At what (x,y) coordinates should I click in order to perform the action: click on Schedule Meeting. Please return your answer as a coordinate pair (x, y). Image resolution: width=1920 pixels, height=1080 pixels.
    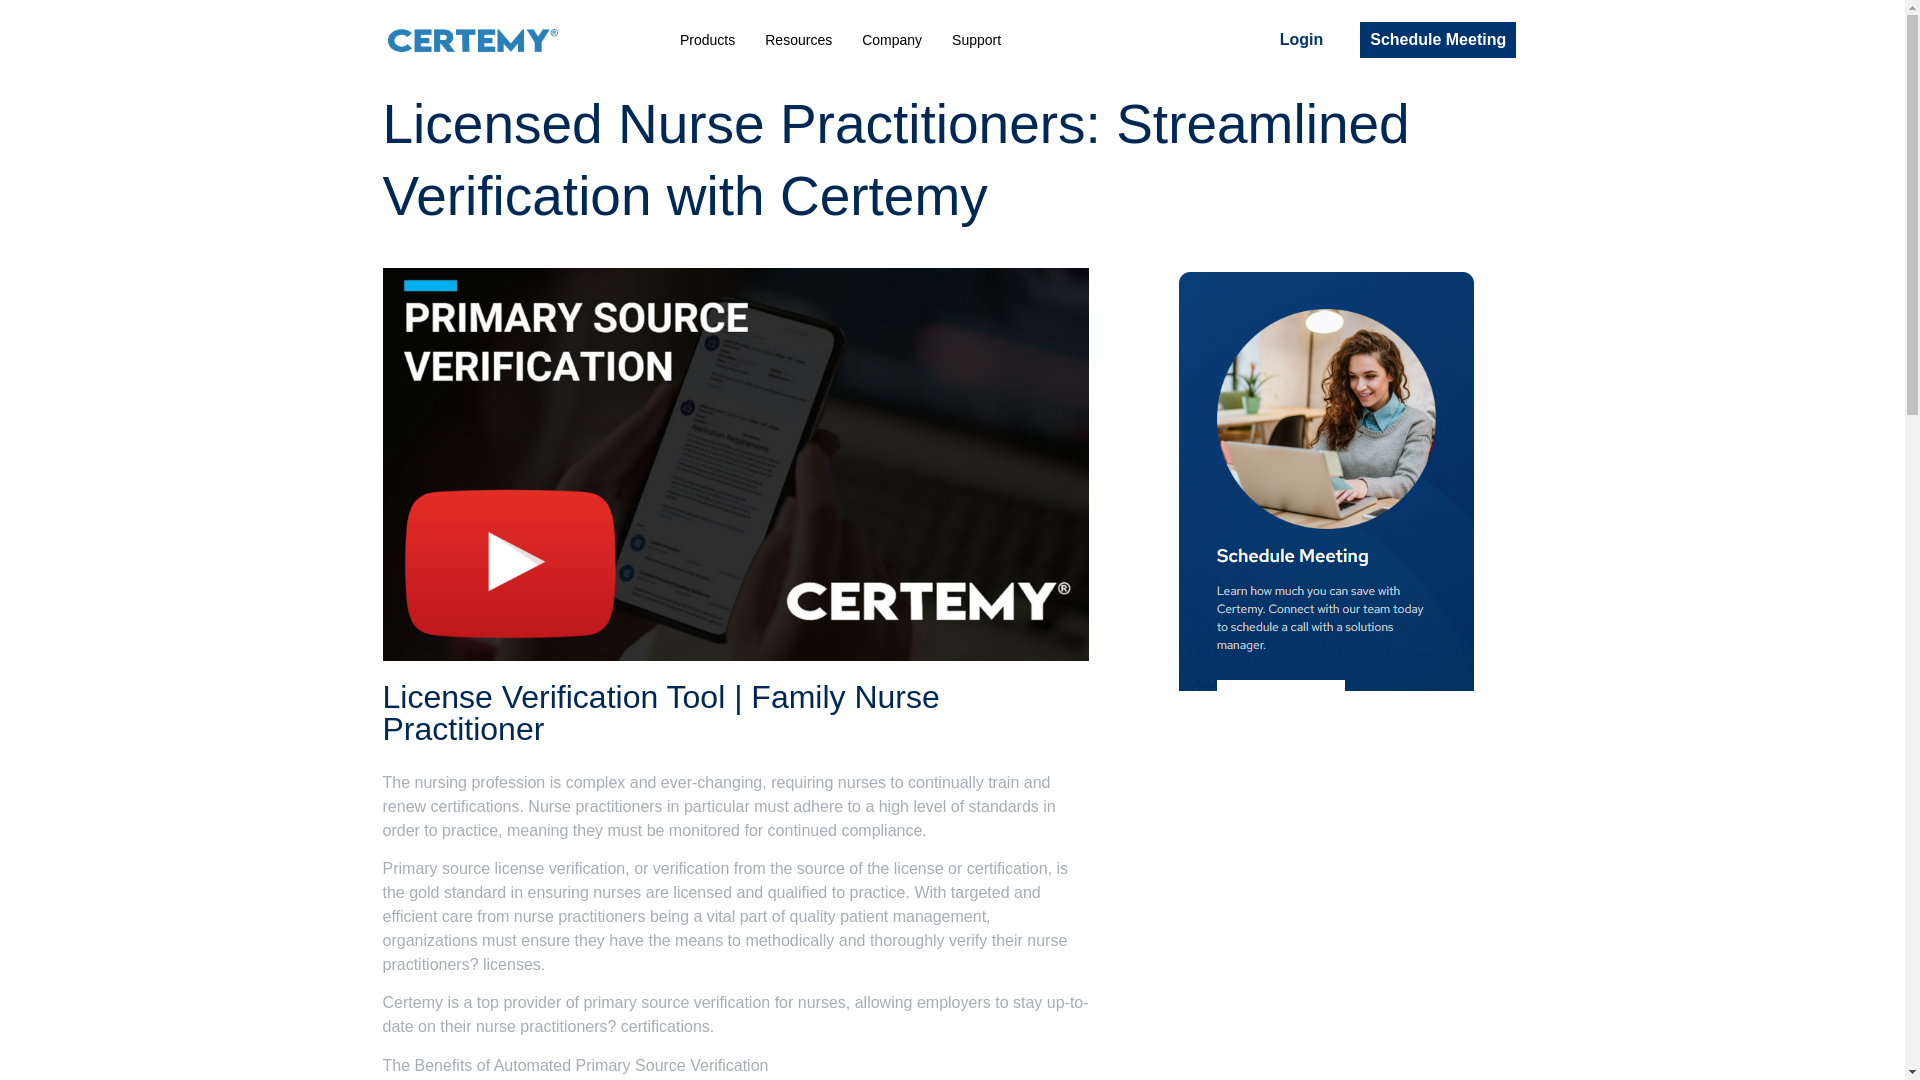
    Looking at the image, I should click on (1438, 40).